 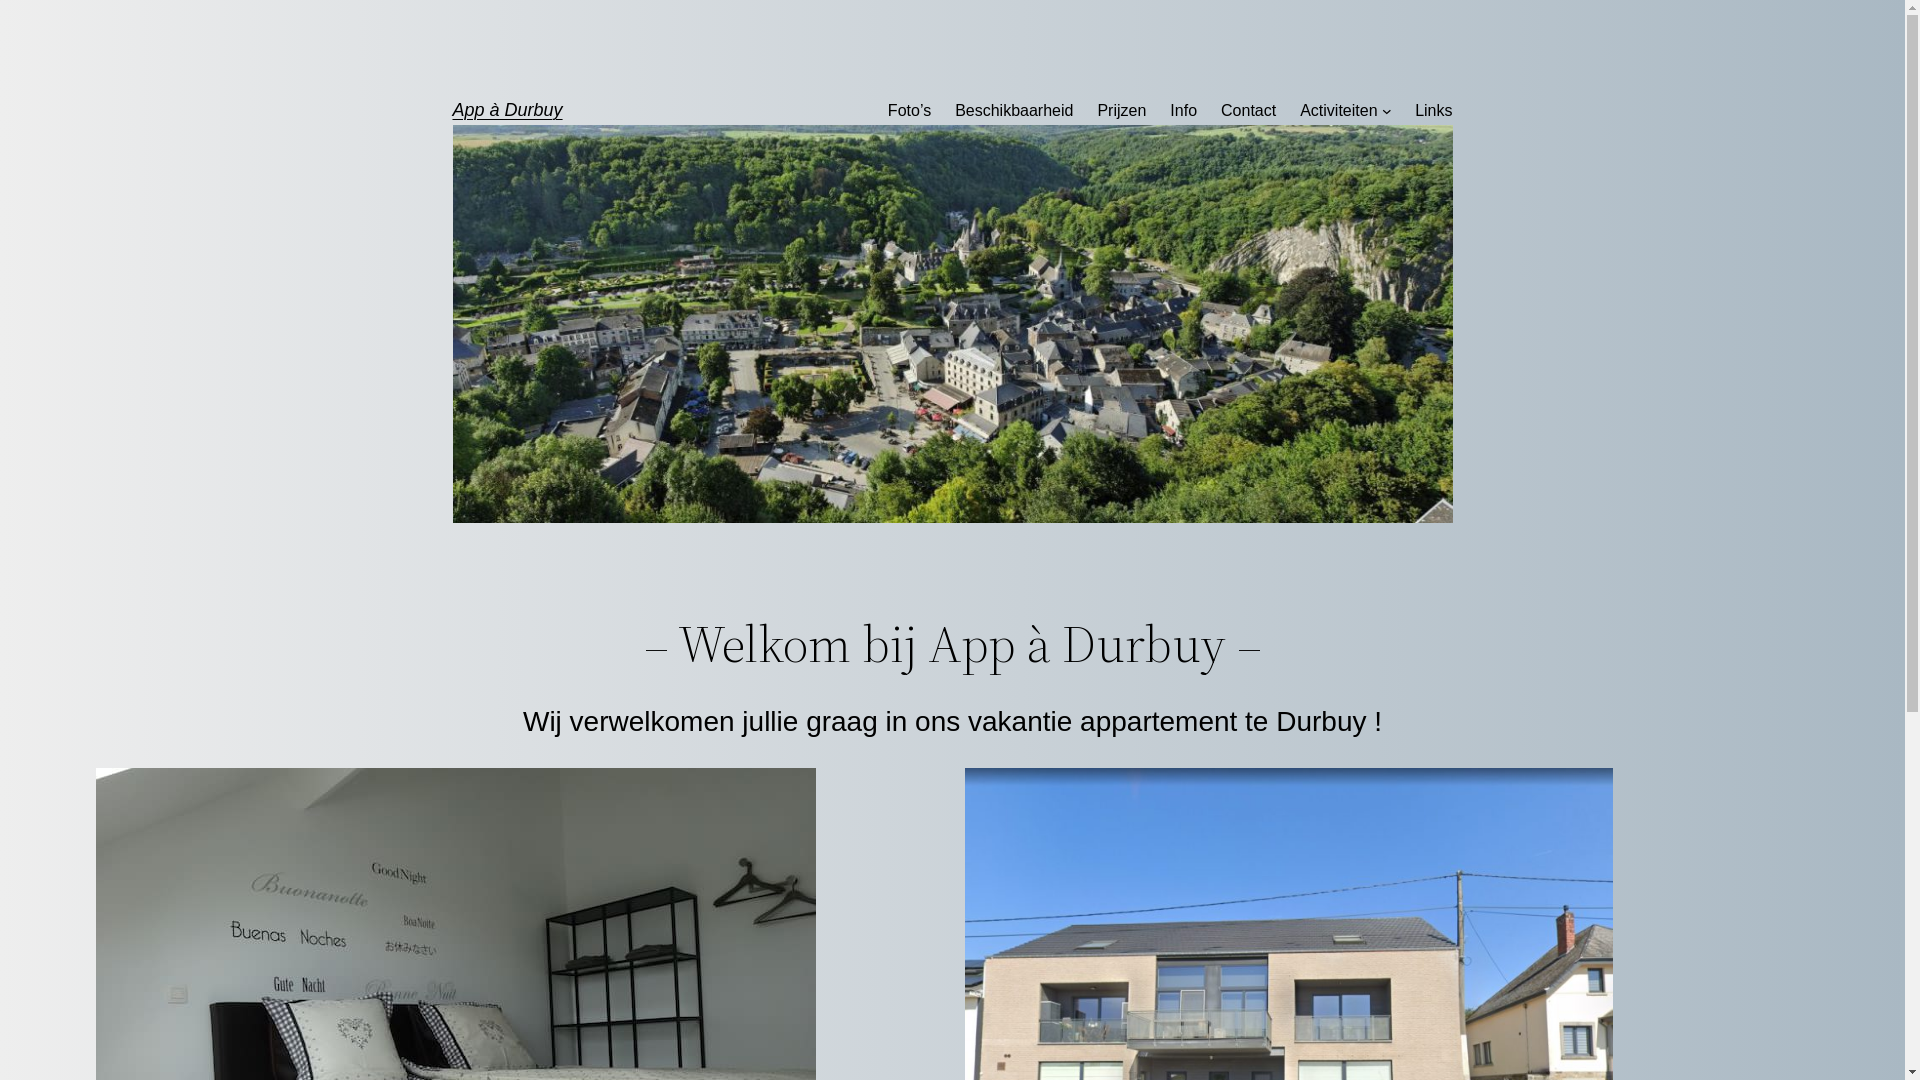 What do you see at coordinates (1434, 111) in the screenshot?
I see `Links` at bounding box center [1434, 111].